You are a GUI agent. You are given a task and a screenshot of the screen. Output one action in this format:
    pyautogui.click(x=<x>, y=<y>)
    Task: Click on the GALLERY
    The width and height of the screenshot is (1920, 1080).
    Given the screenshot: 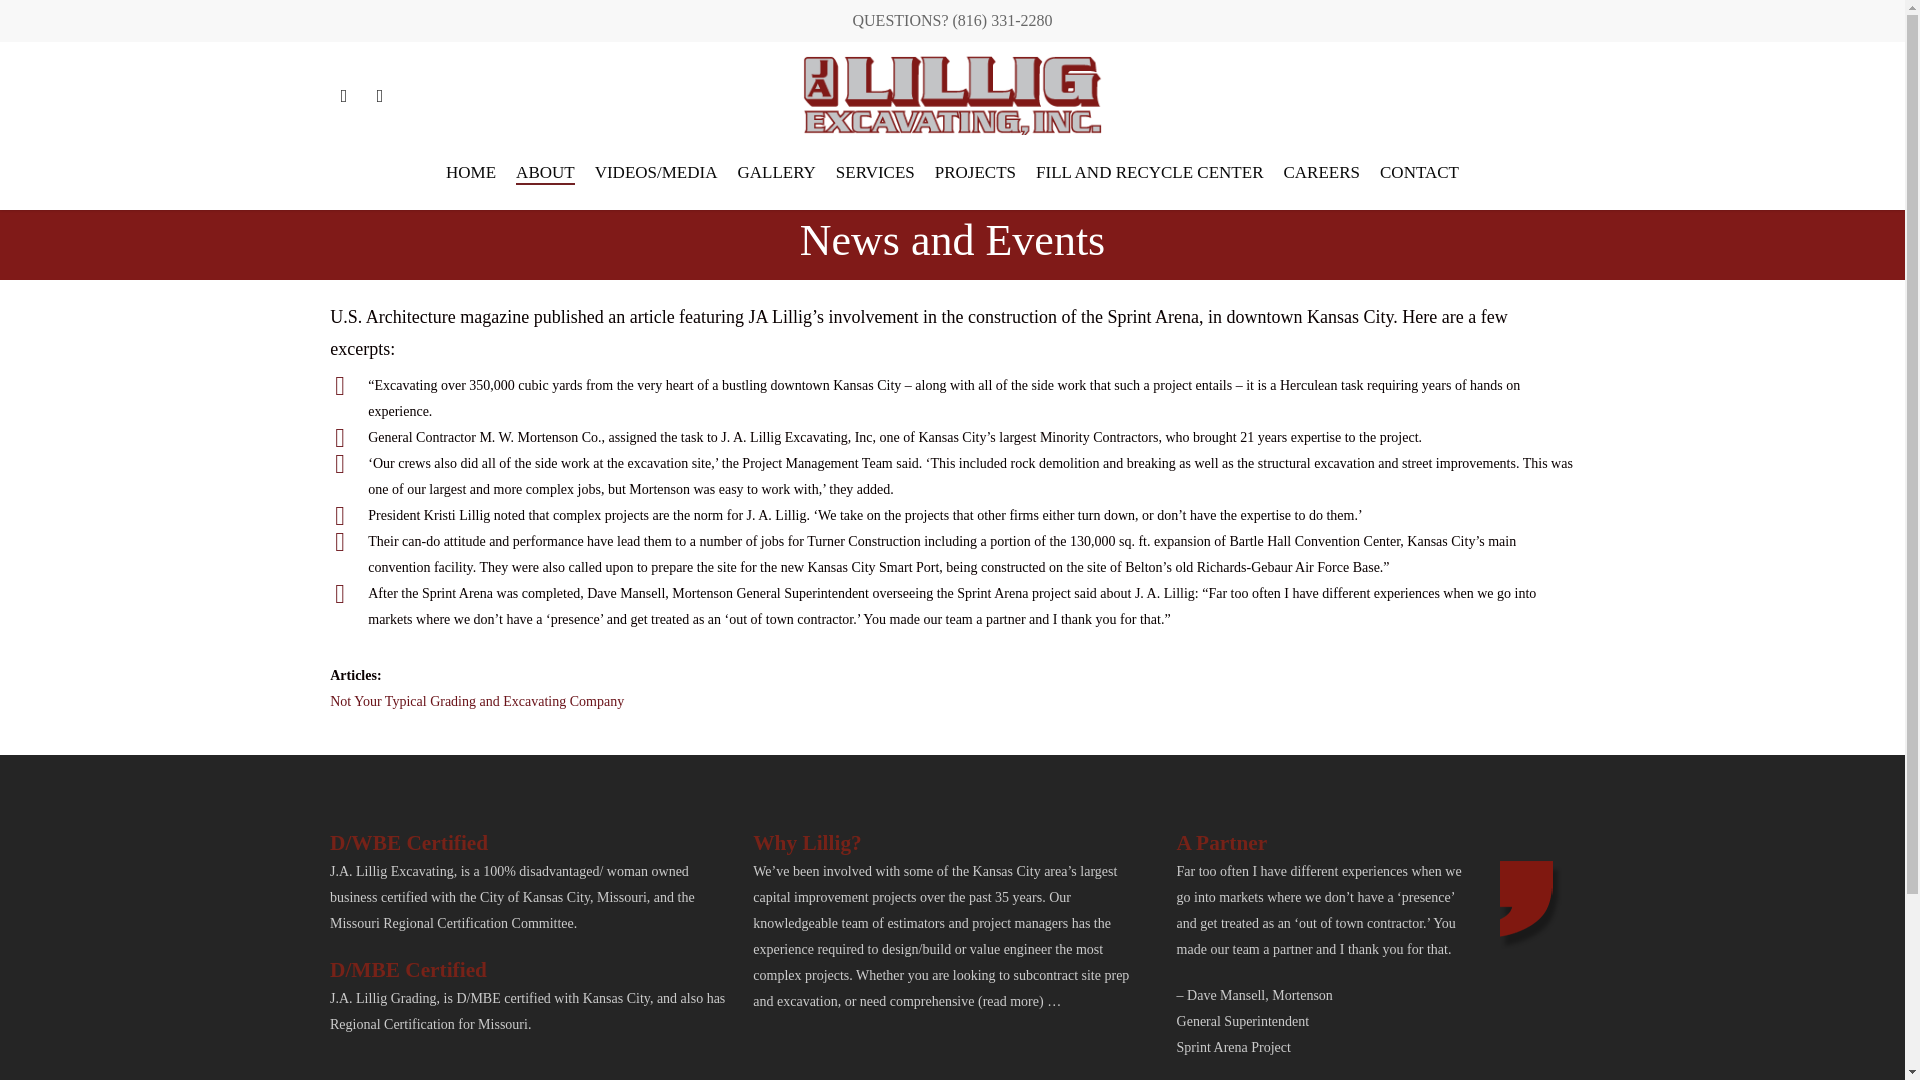 What is the action you would take?
    pyautogui.click(x=776, y=186)
    